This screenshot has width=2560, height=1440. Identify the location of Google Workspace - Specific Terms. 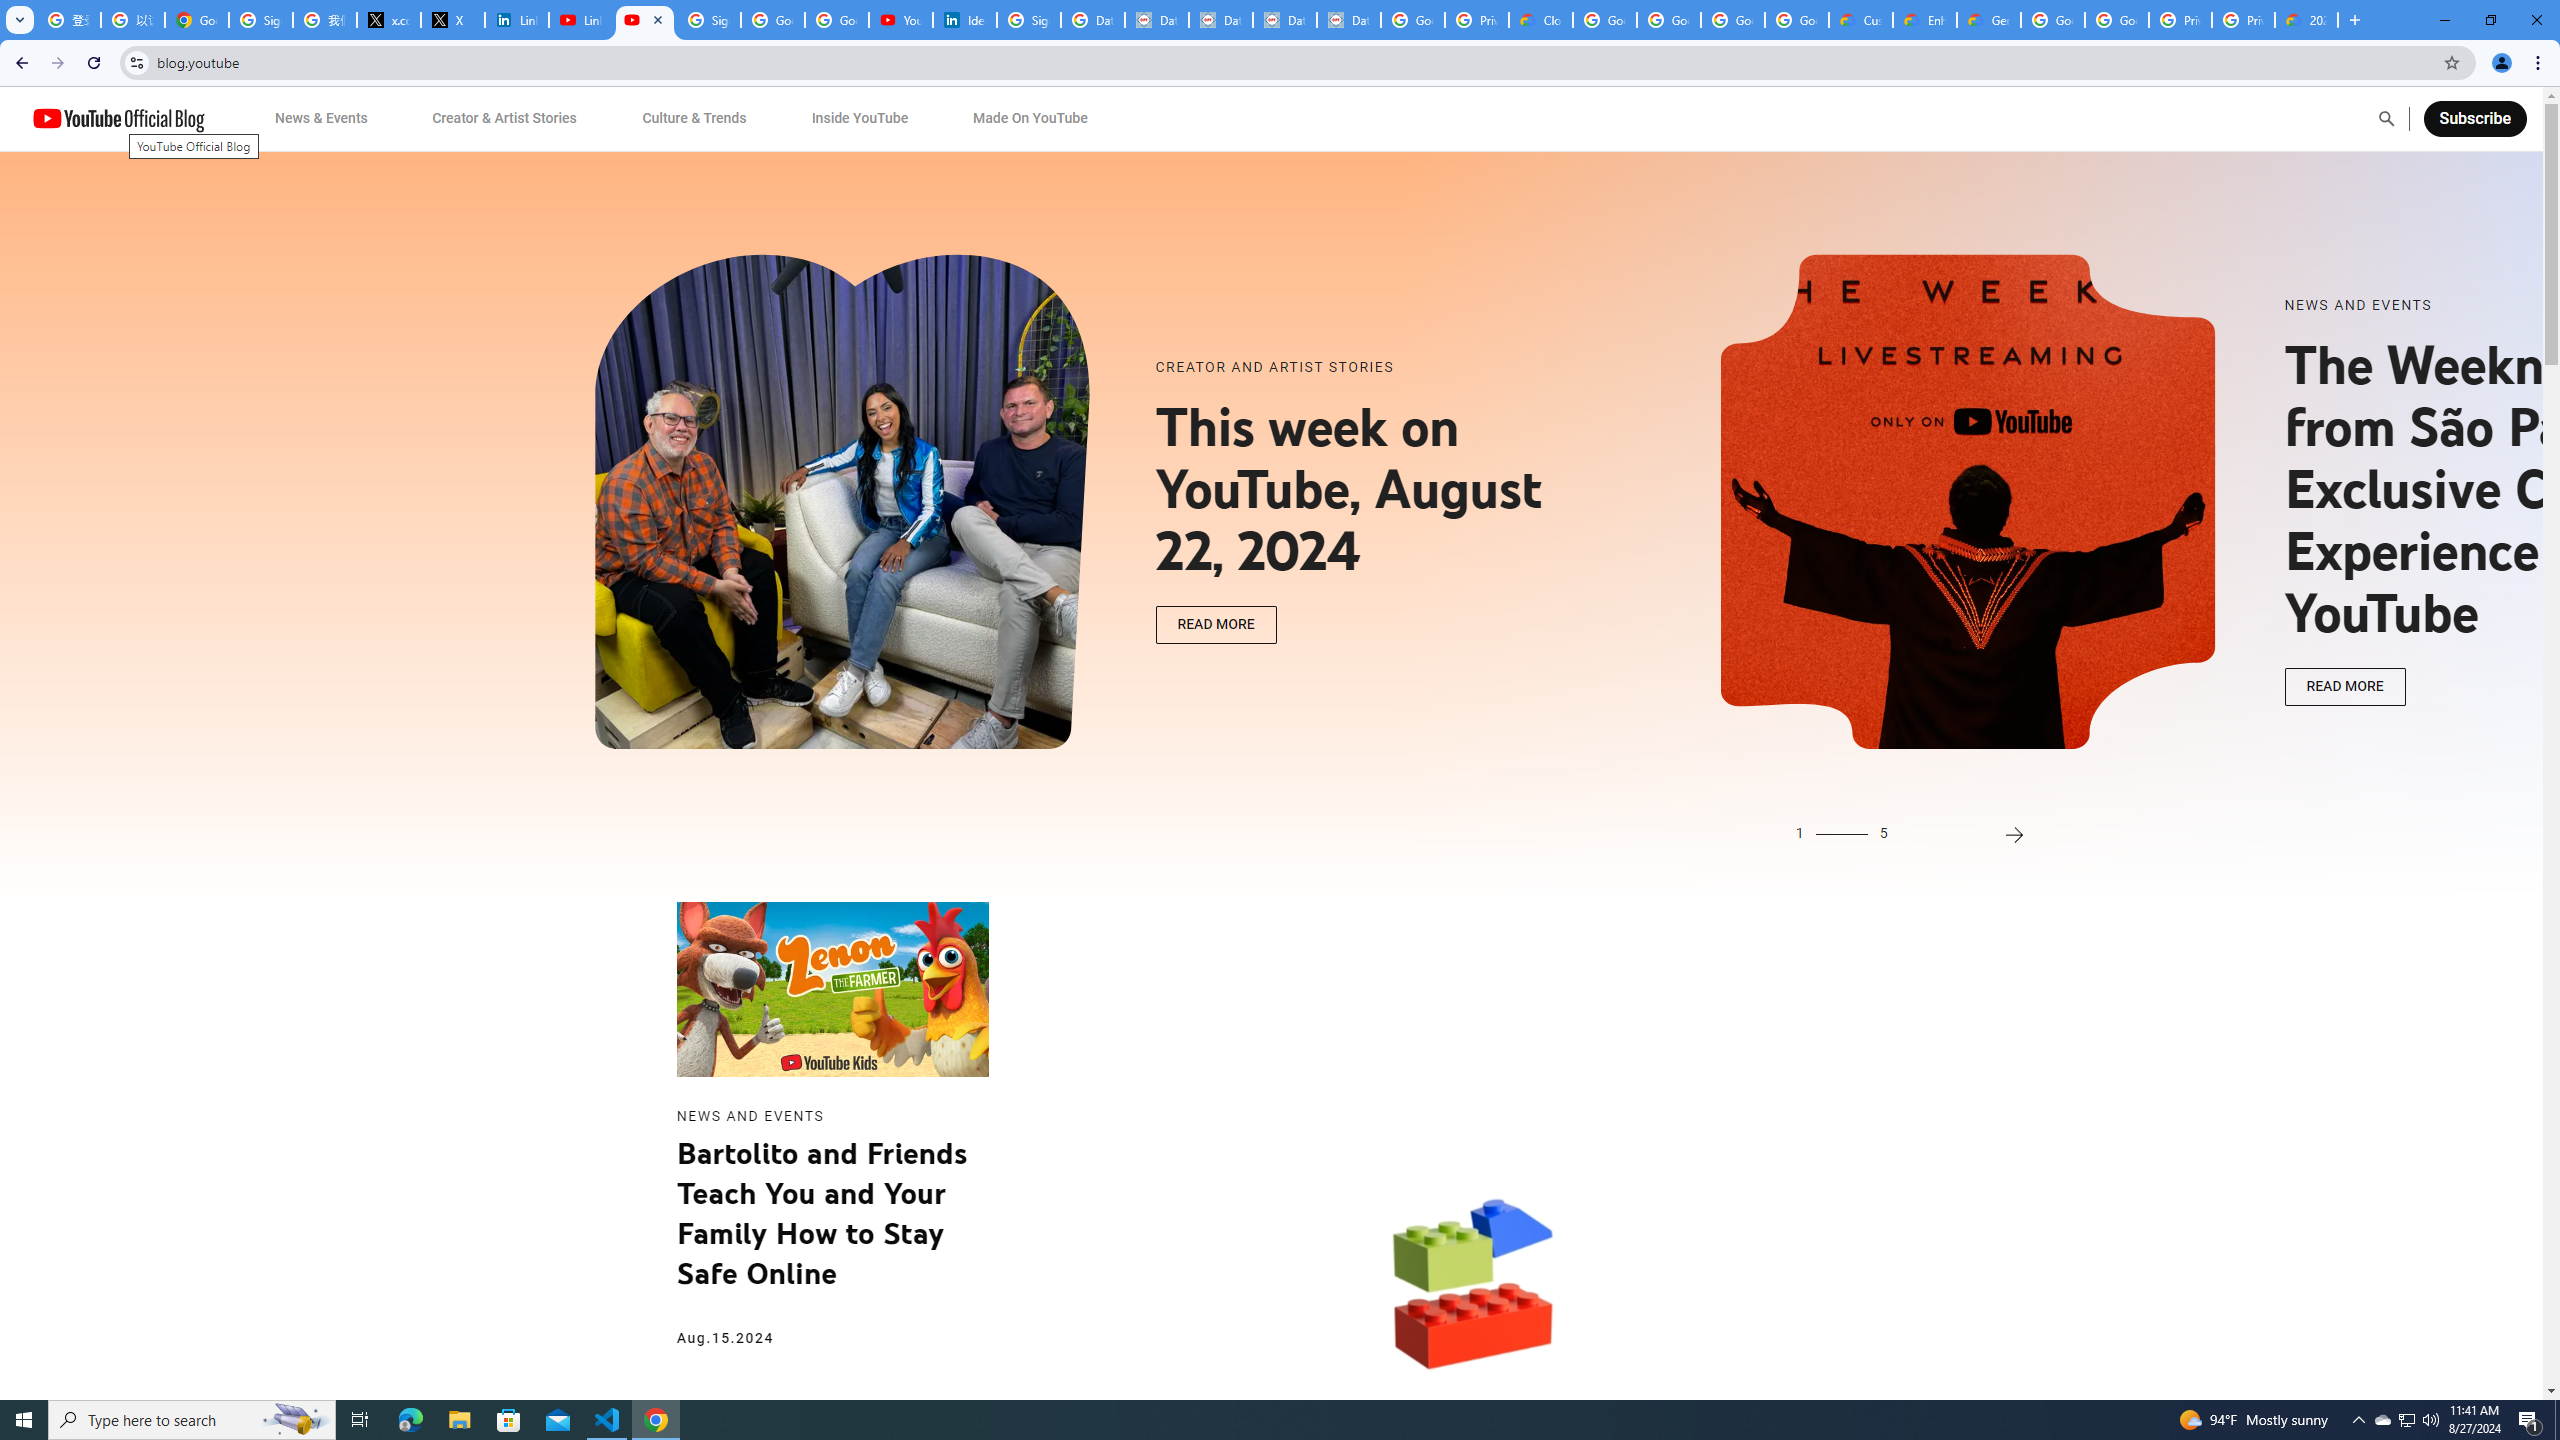
(1733, 20).